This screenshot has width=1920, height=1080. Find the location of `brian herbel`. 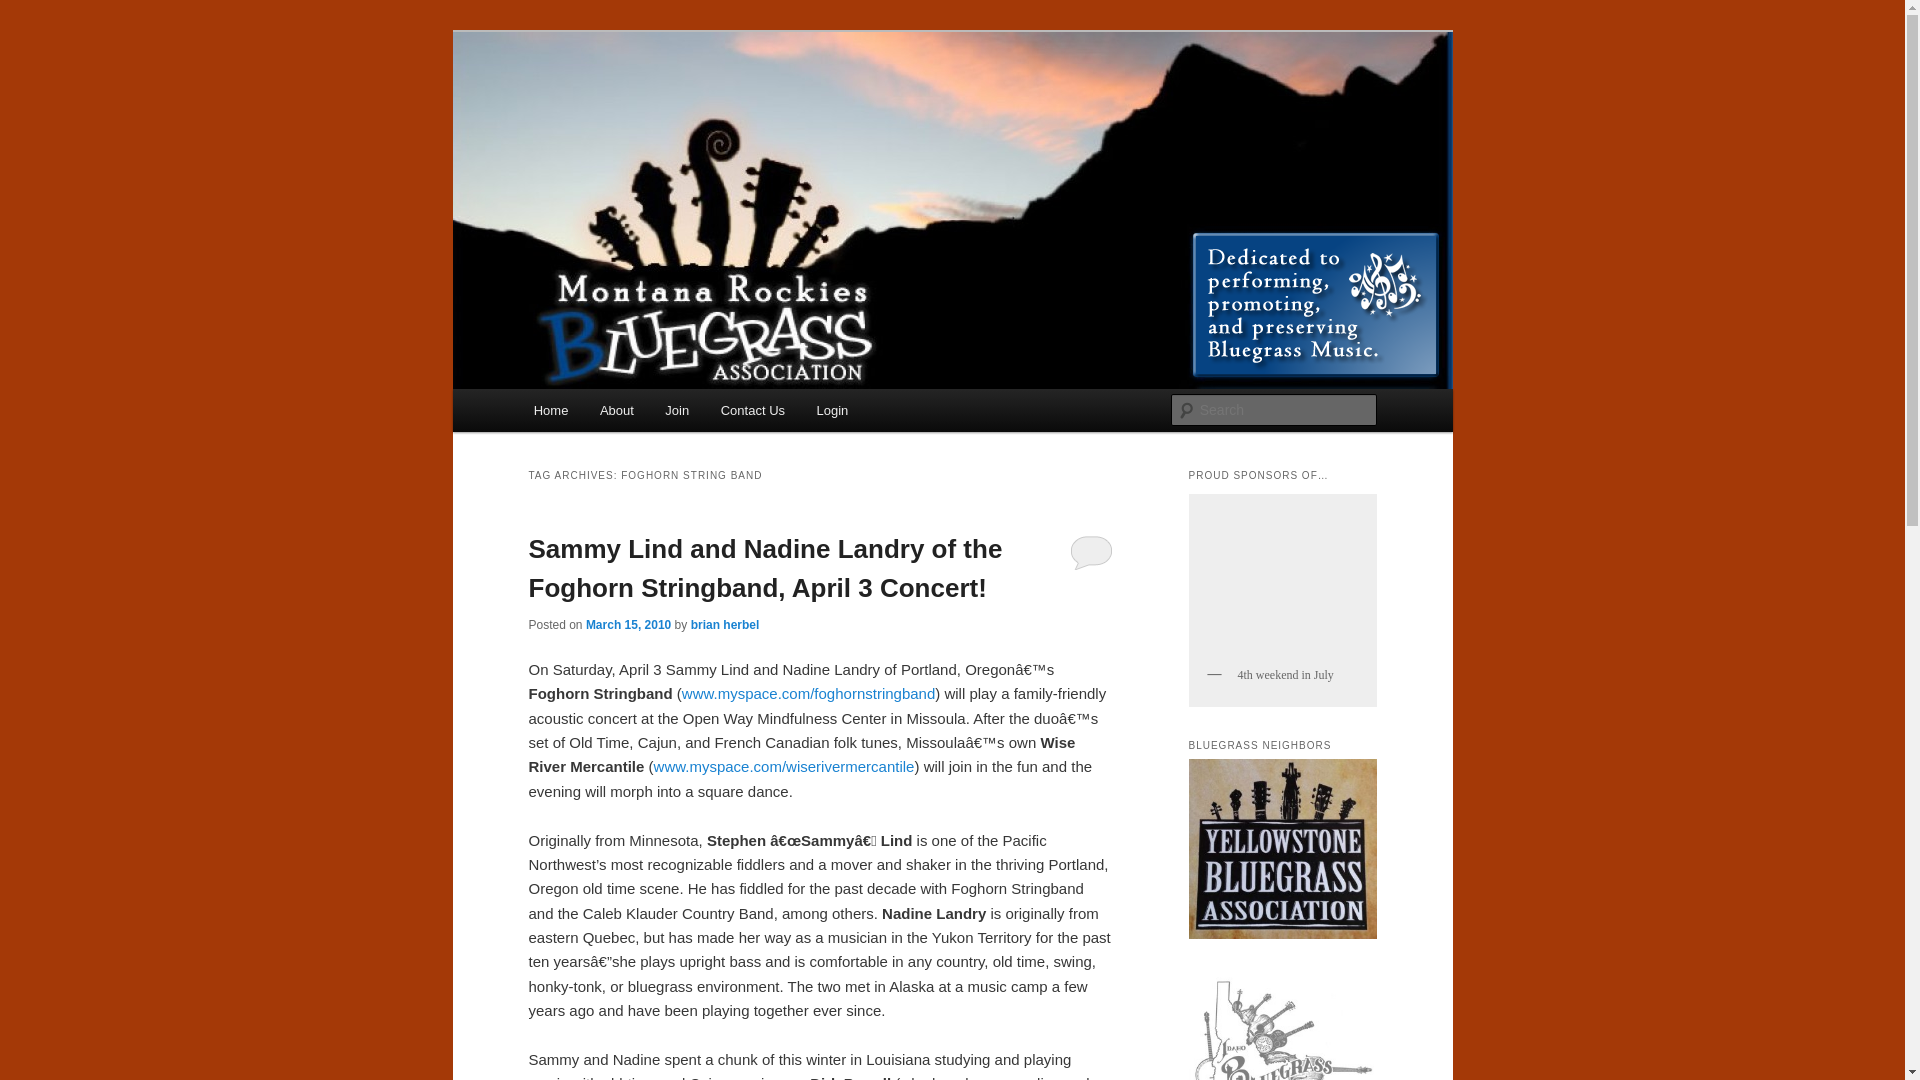

brian herbel is located at coordinates (726, 624).